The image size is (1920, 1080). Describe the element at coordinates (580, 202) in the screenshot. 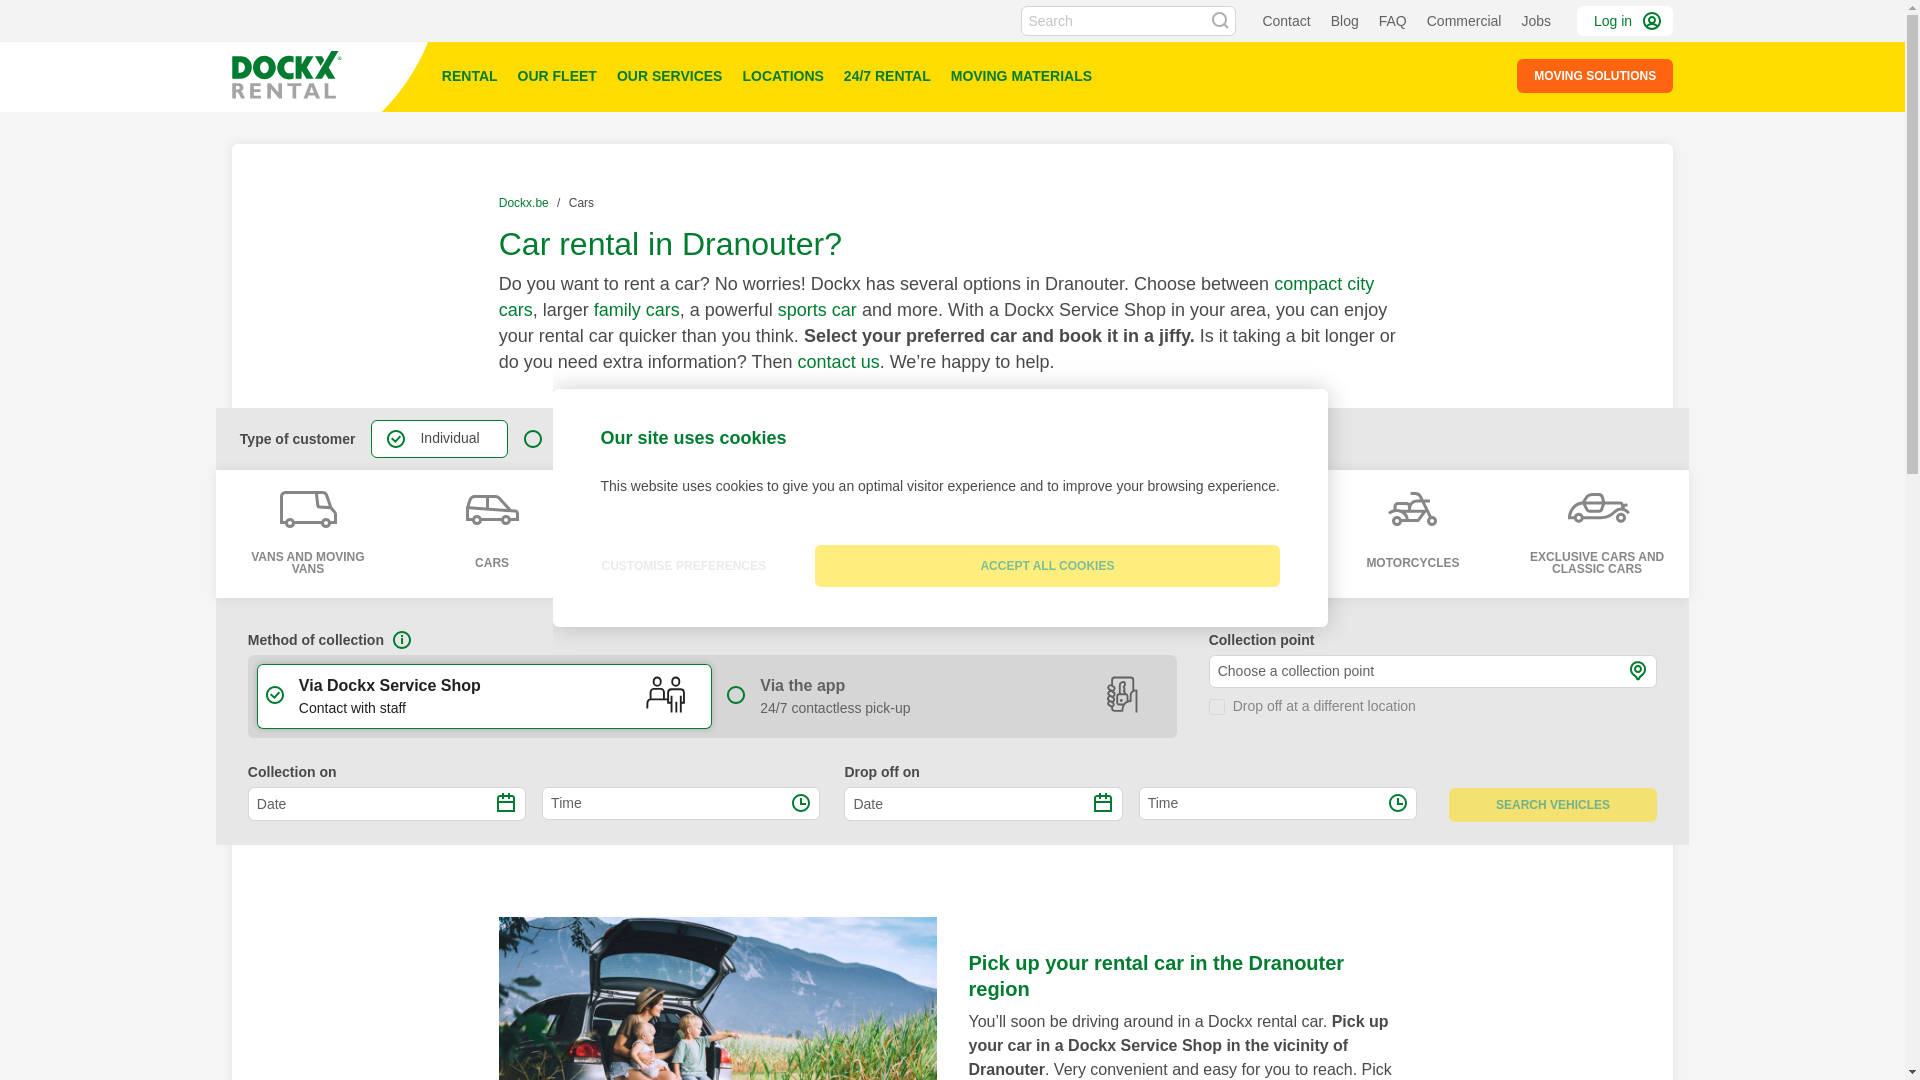

I see `Cars` at that location.